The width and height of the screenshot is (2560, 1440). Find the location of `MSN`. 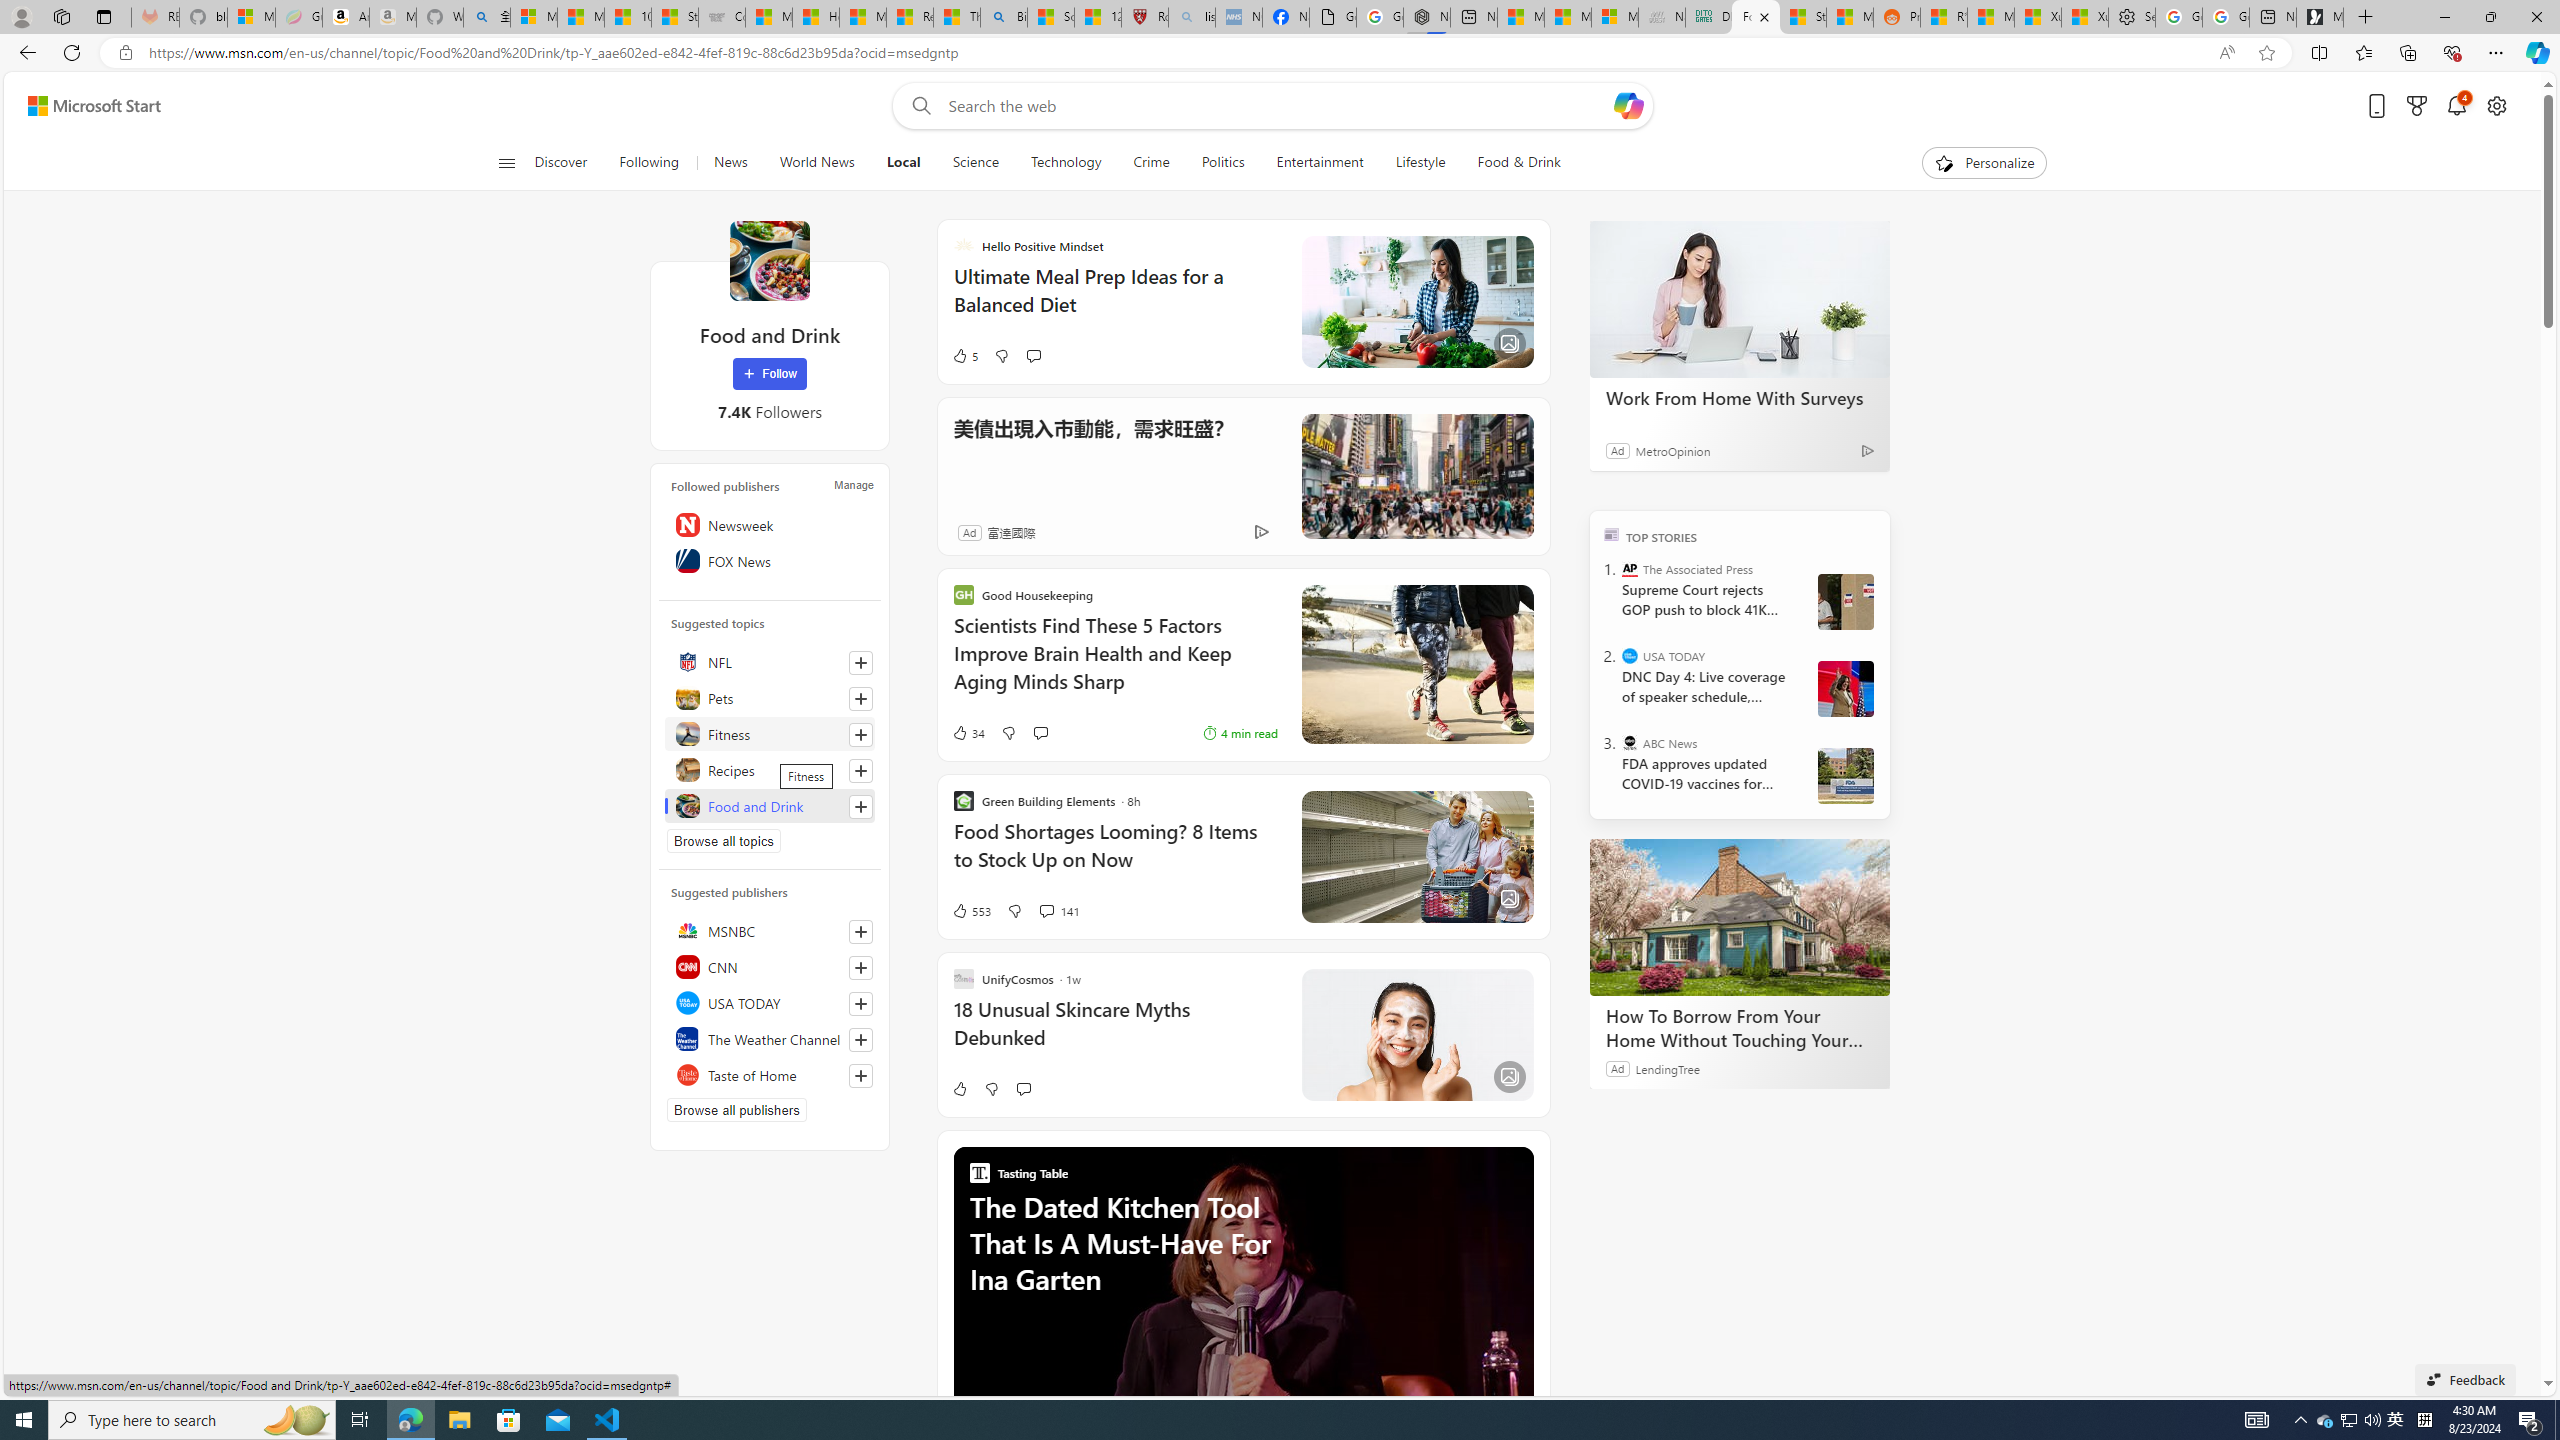

MSN is located at coordinates (1849, 17).